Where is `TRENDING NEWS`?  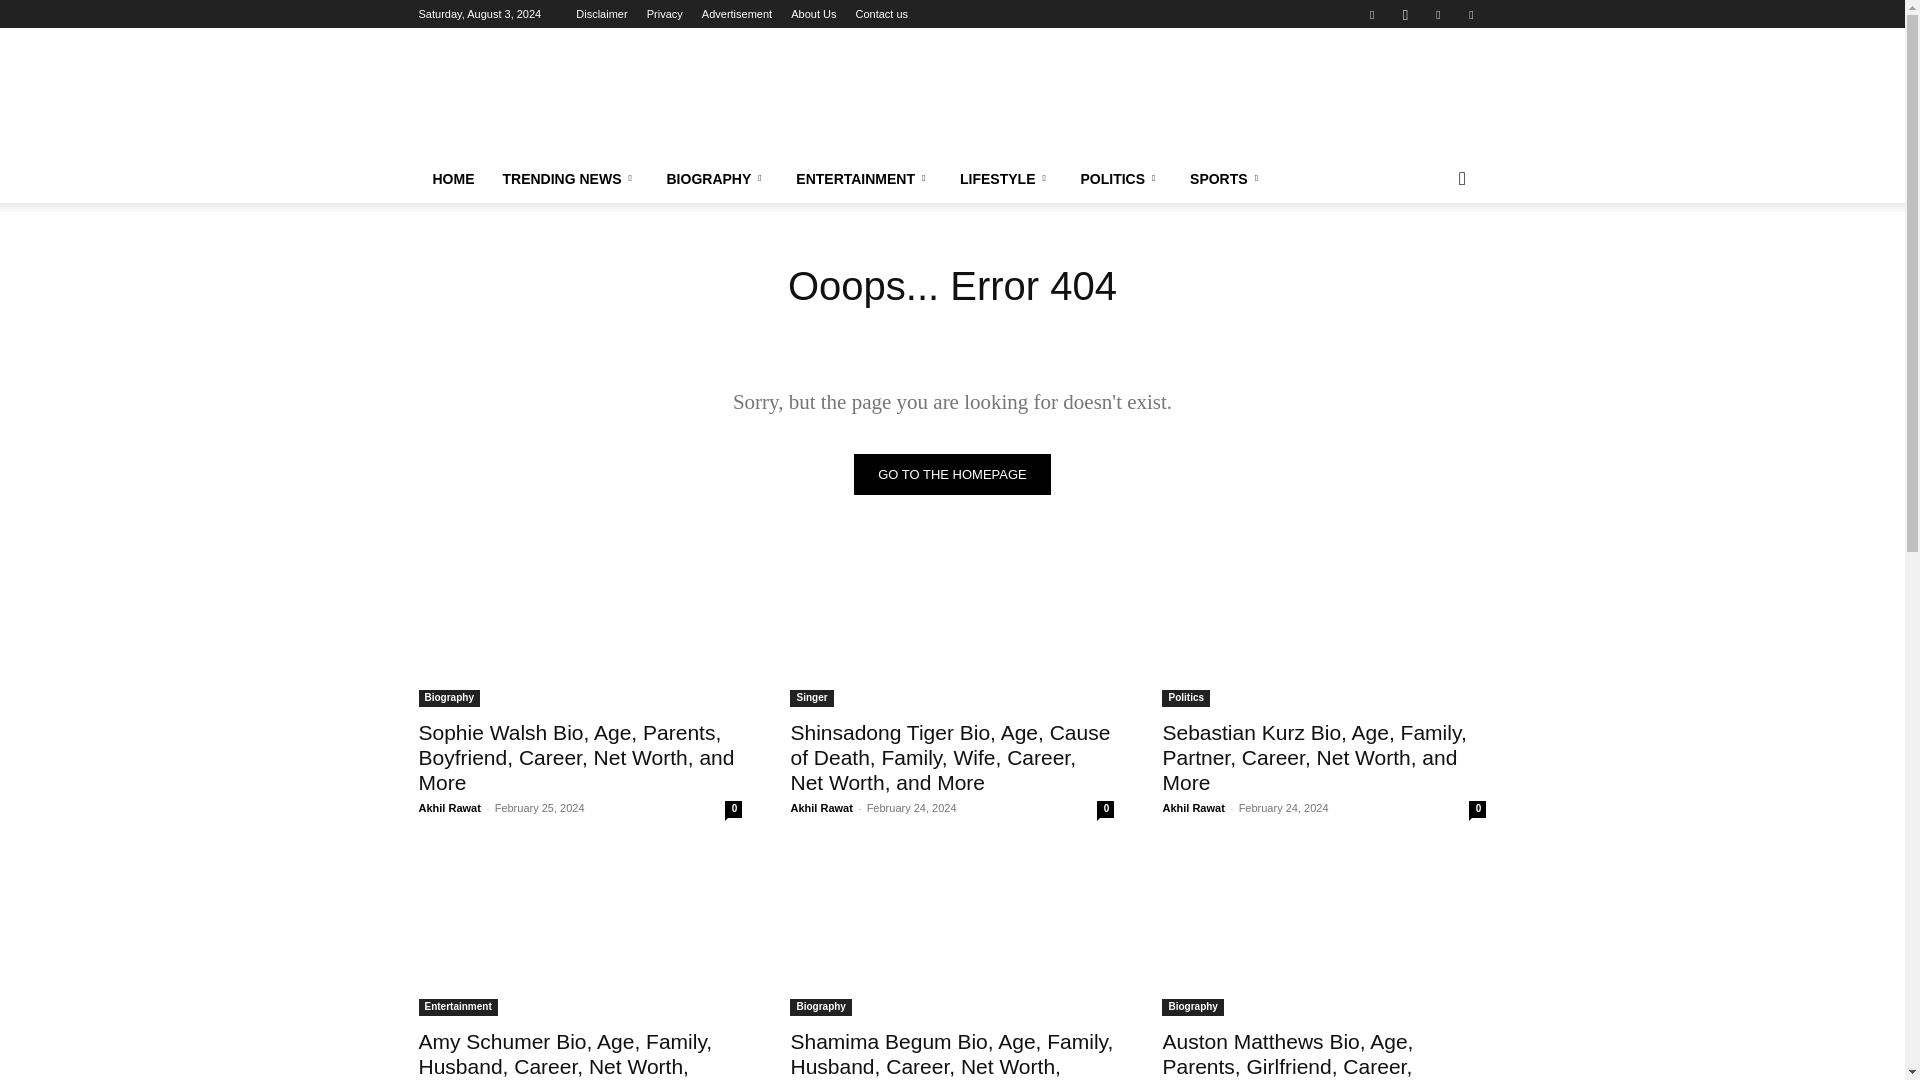 TRENDING NEWS is located at coordinates (570, 179).